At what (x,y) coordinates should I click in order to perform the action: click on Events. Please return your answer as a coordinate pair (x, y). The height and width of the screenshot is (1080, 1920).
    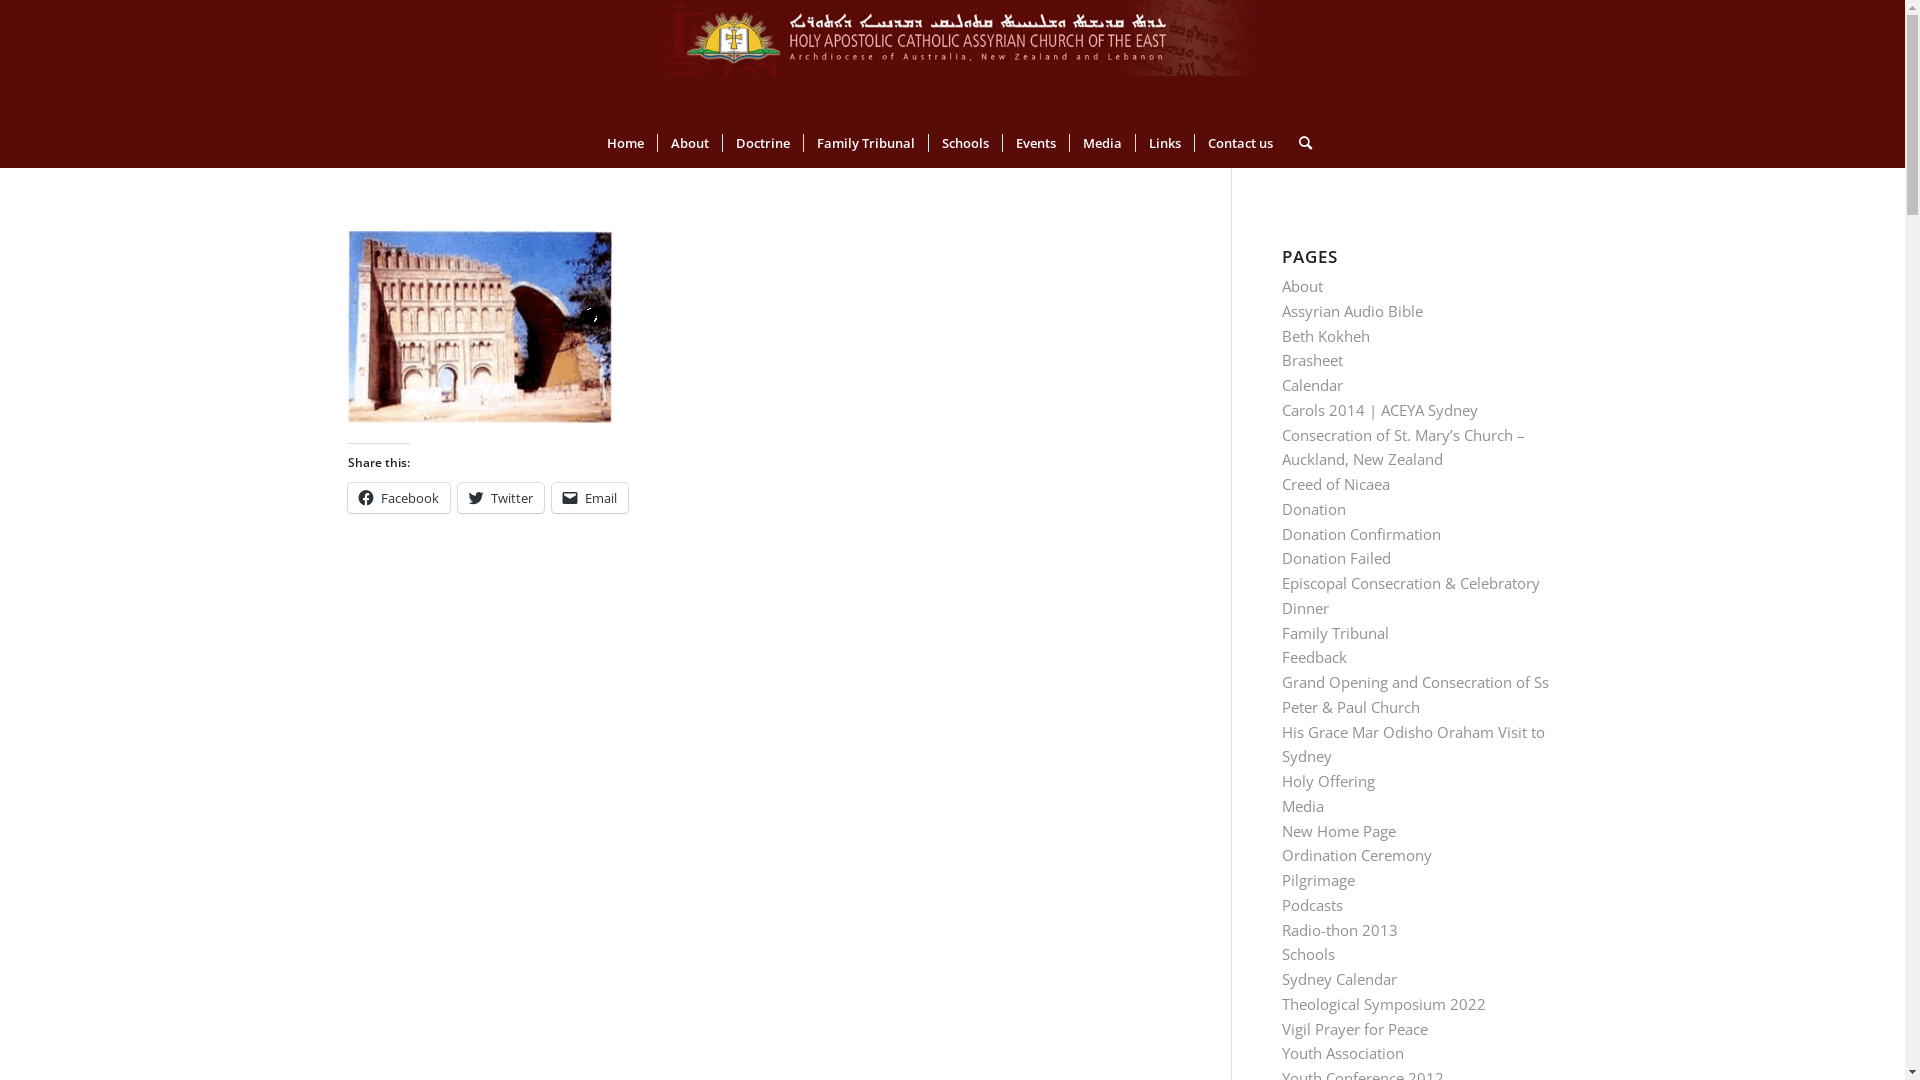
    Looking at the image, I should click on (1036, 143).